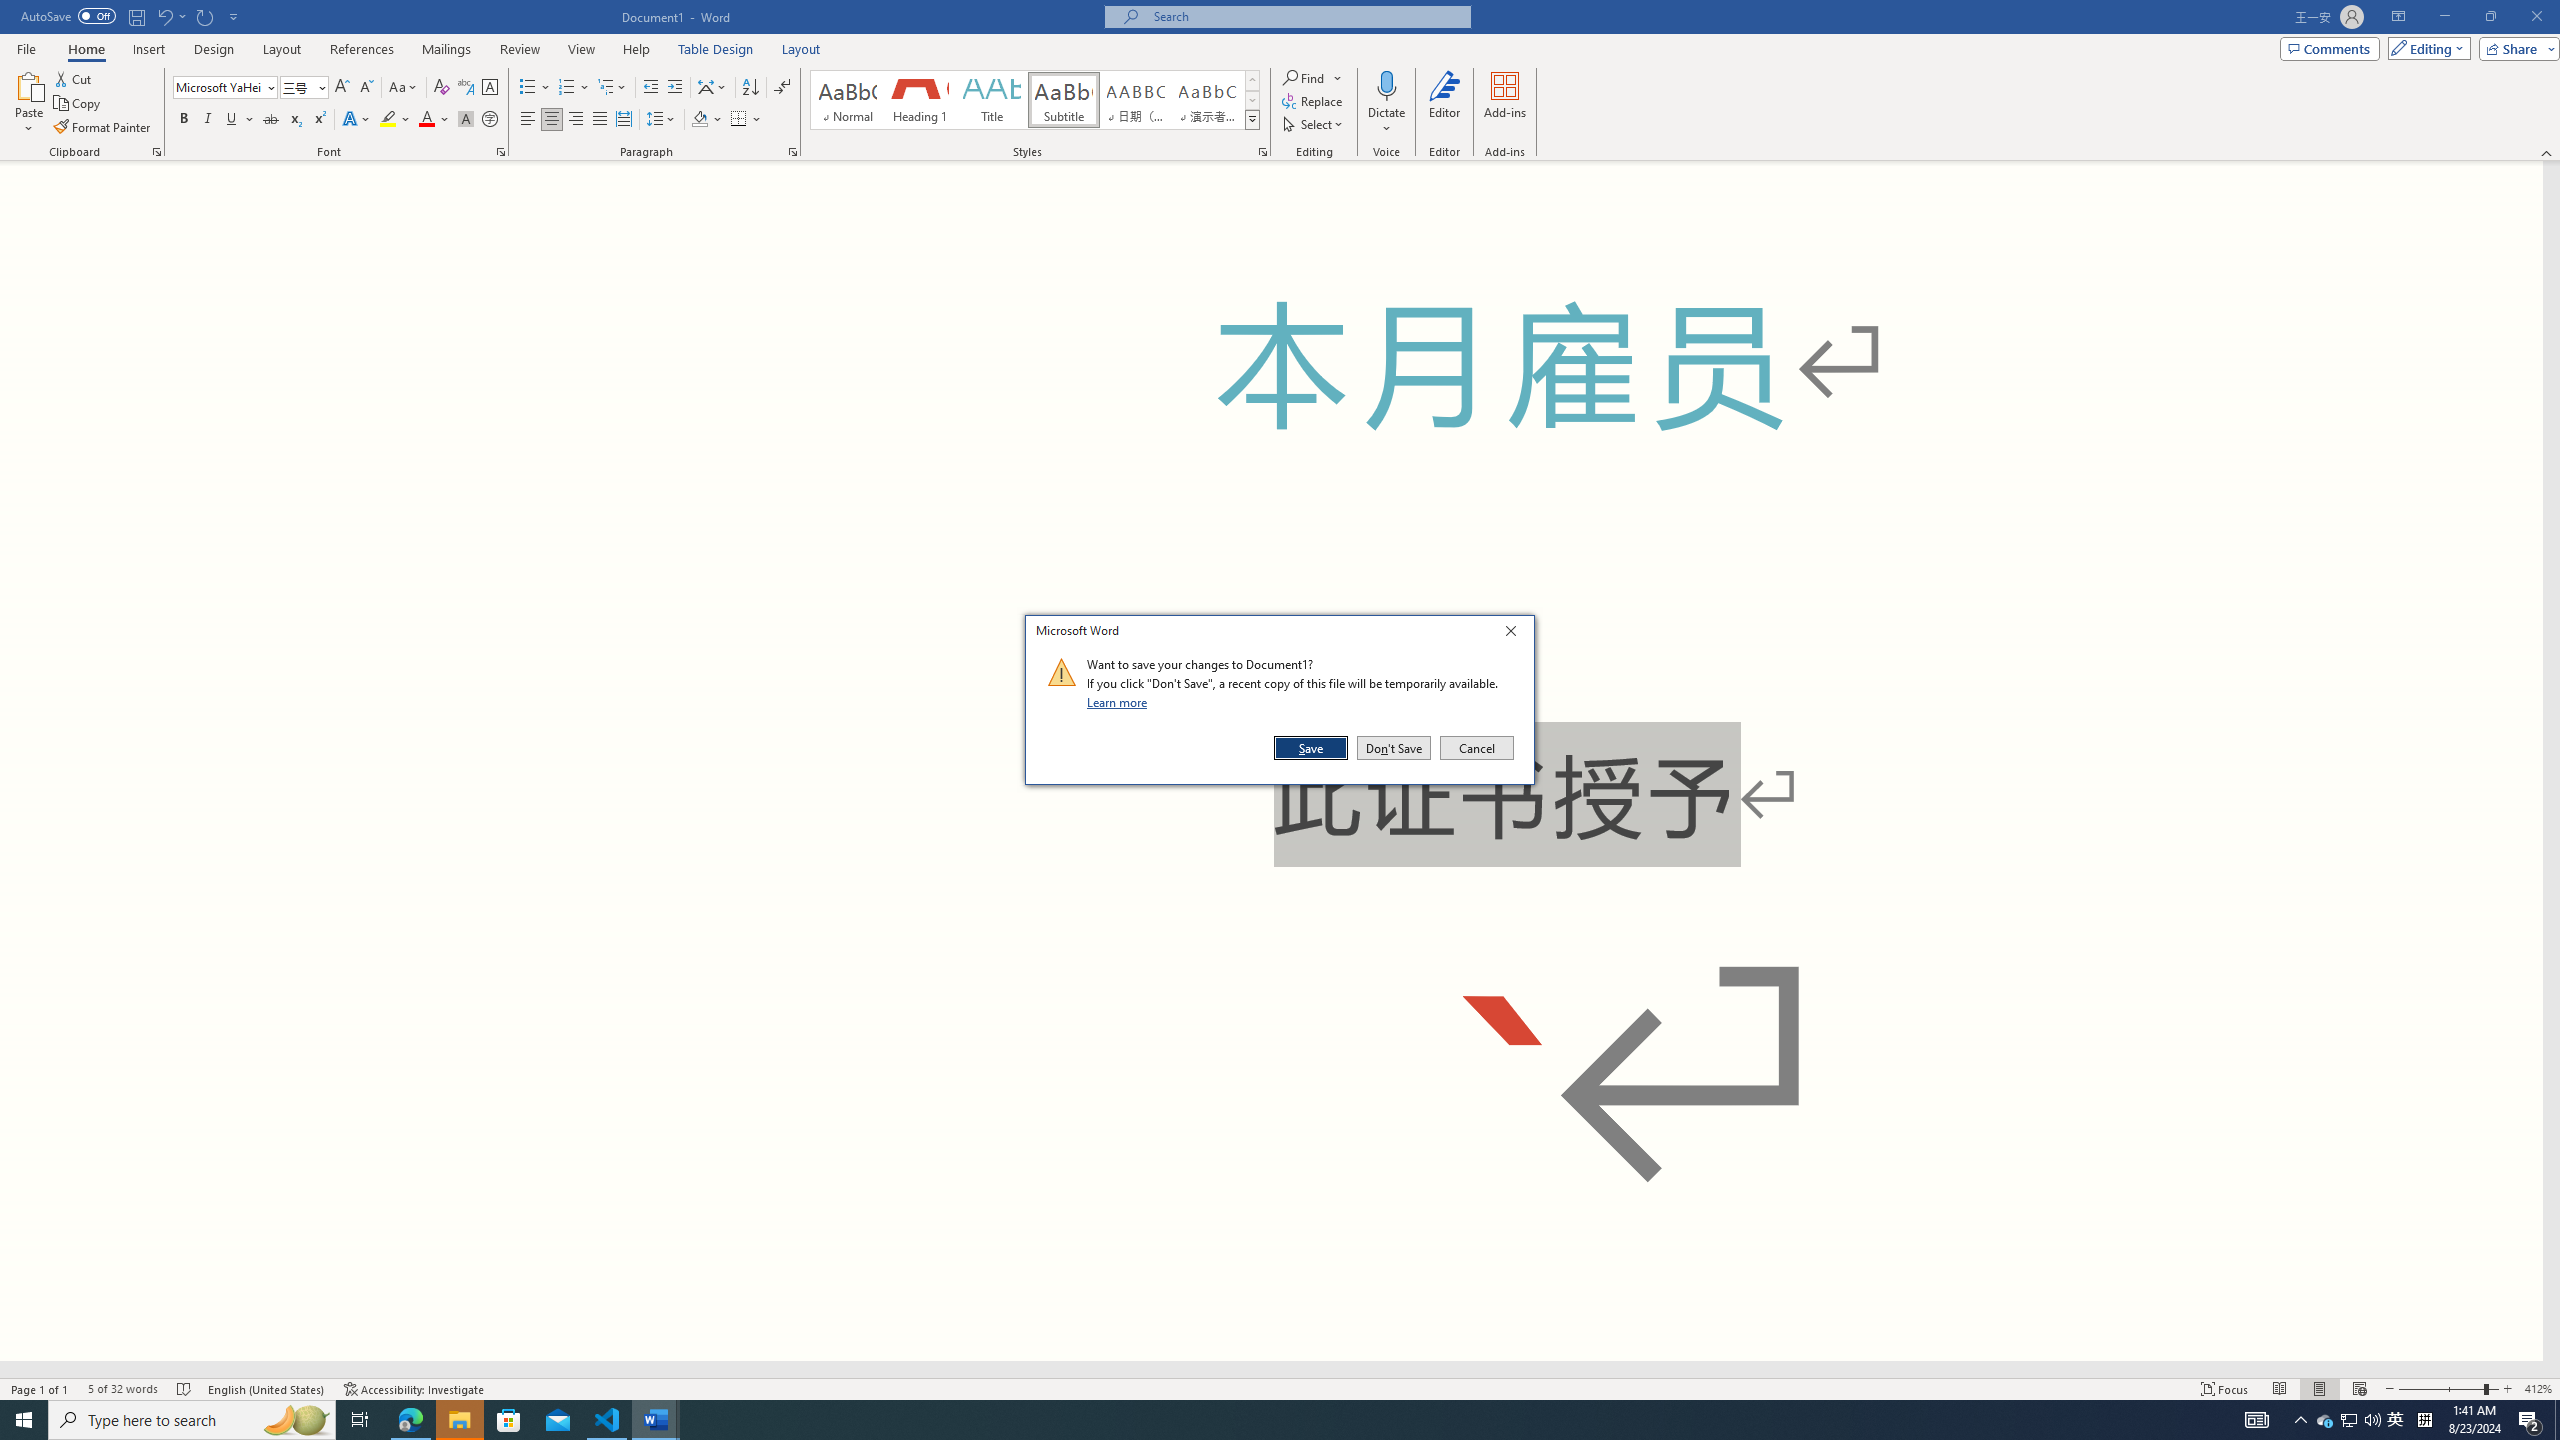  I want to click on Change Case, so click(404, 88).